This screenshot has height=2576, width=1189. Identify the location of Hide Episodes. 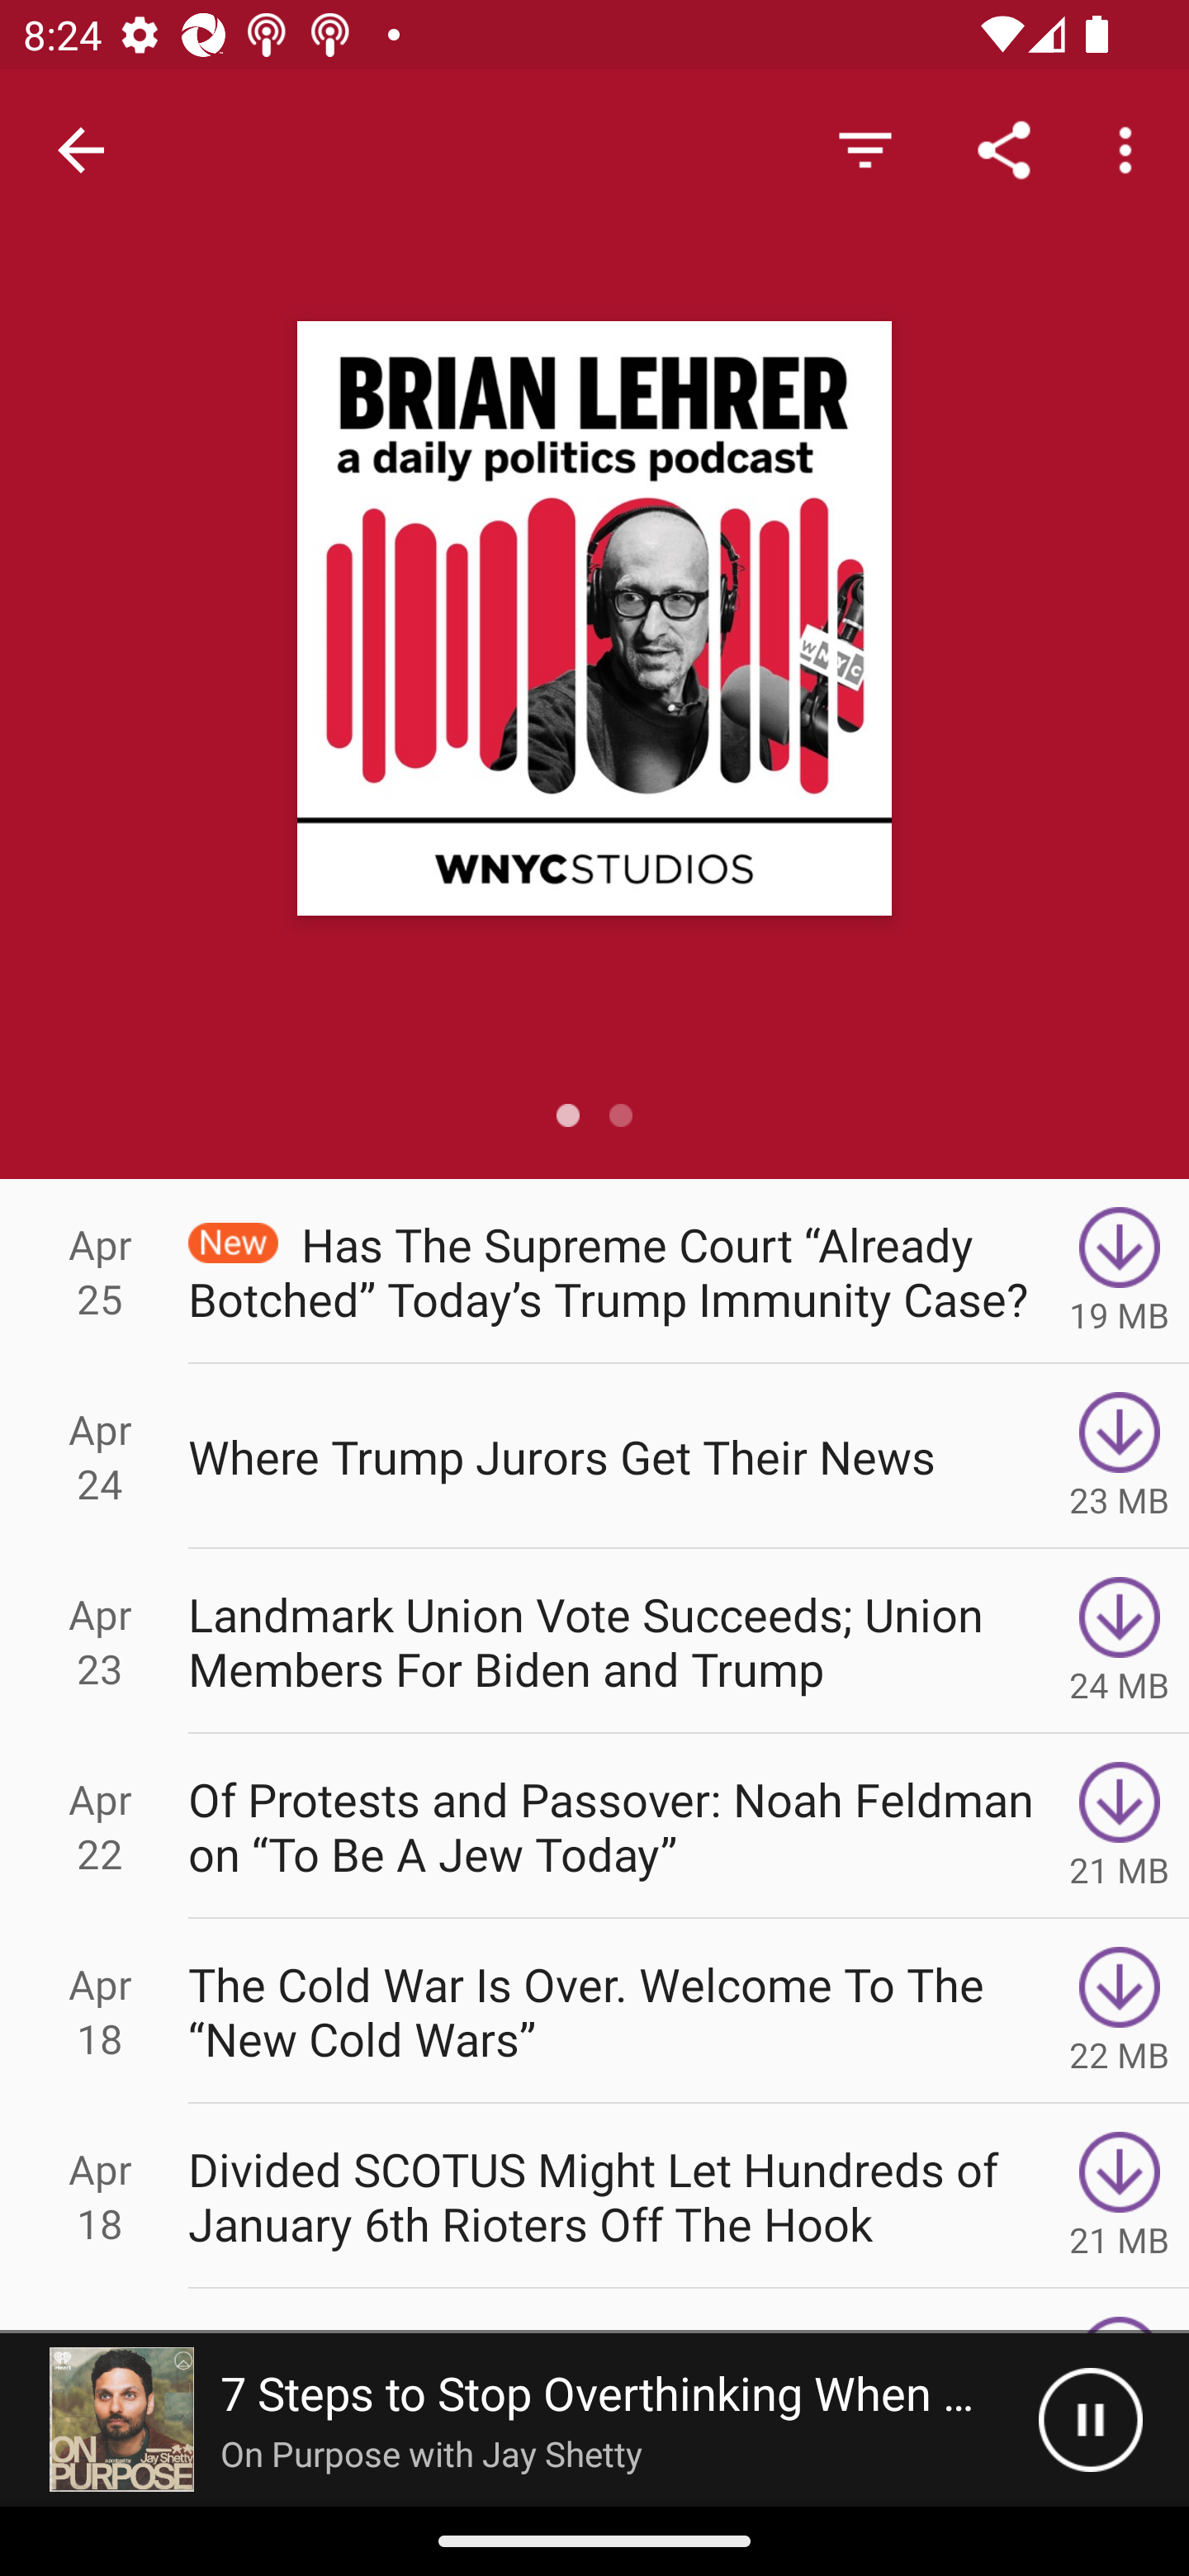
(865, 149).